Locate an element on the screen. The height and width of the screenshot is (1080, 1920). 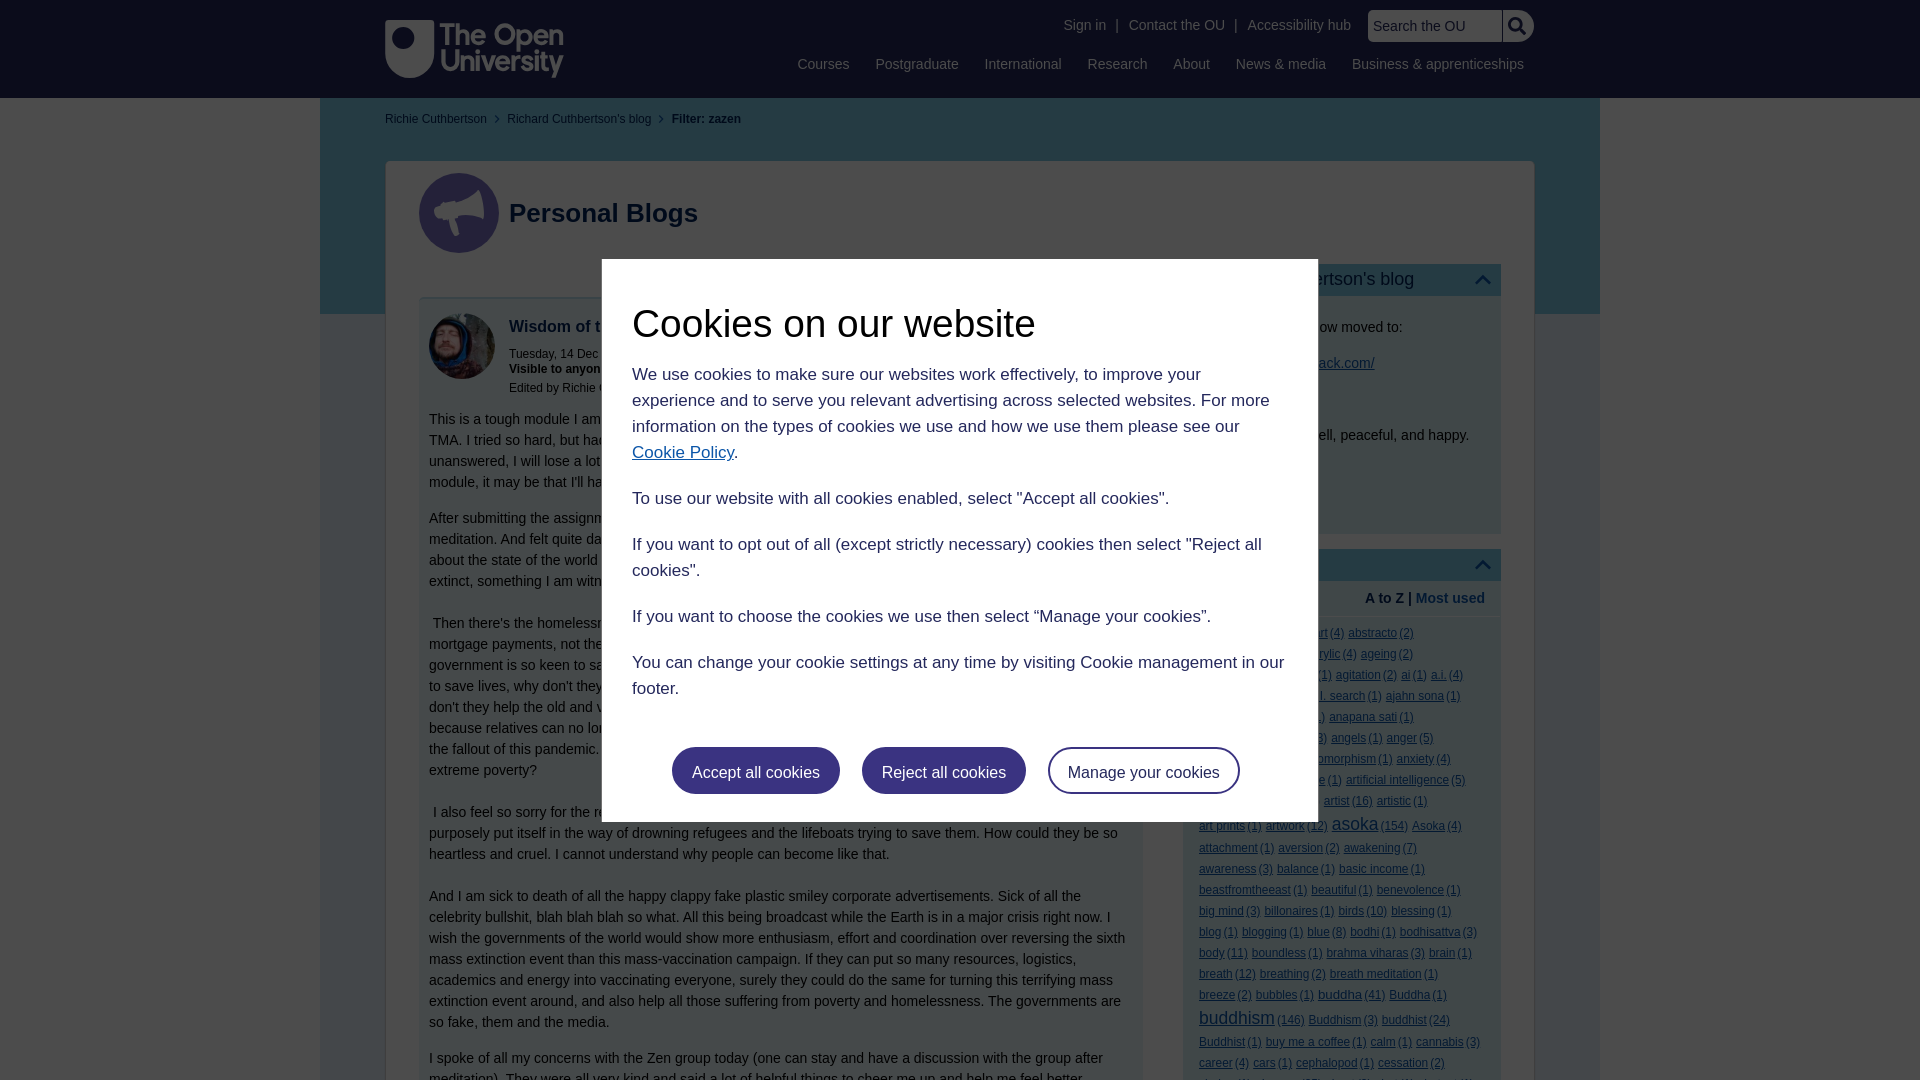
Manage your cookies is located at coordinates (1144, 770).